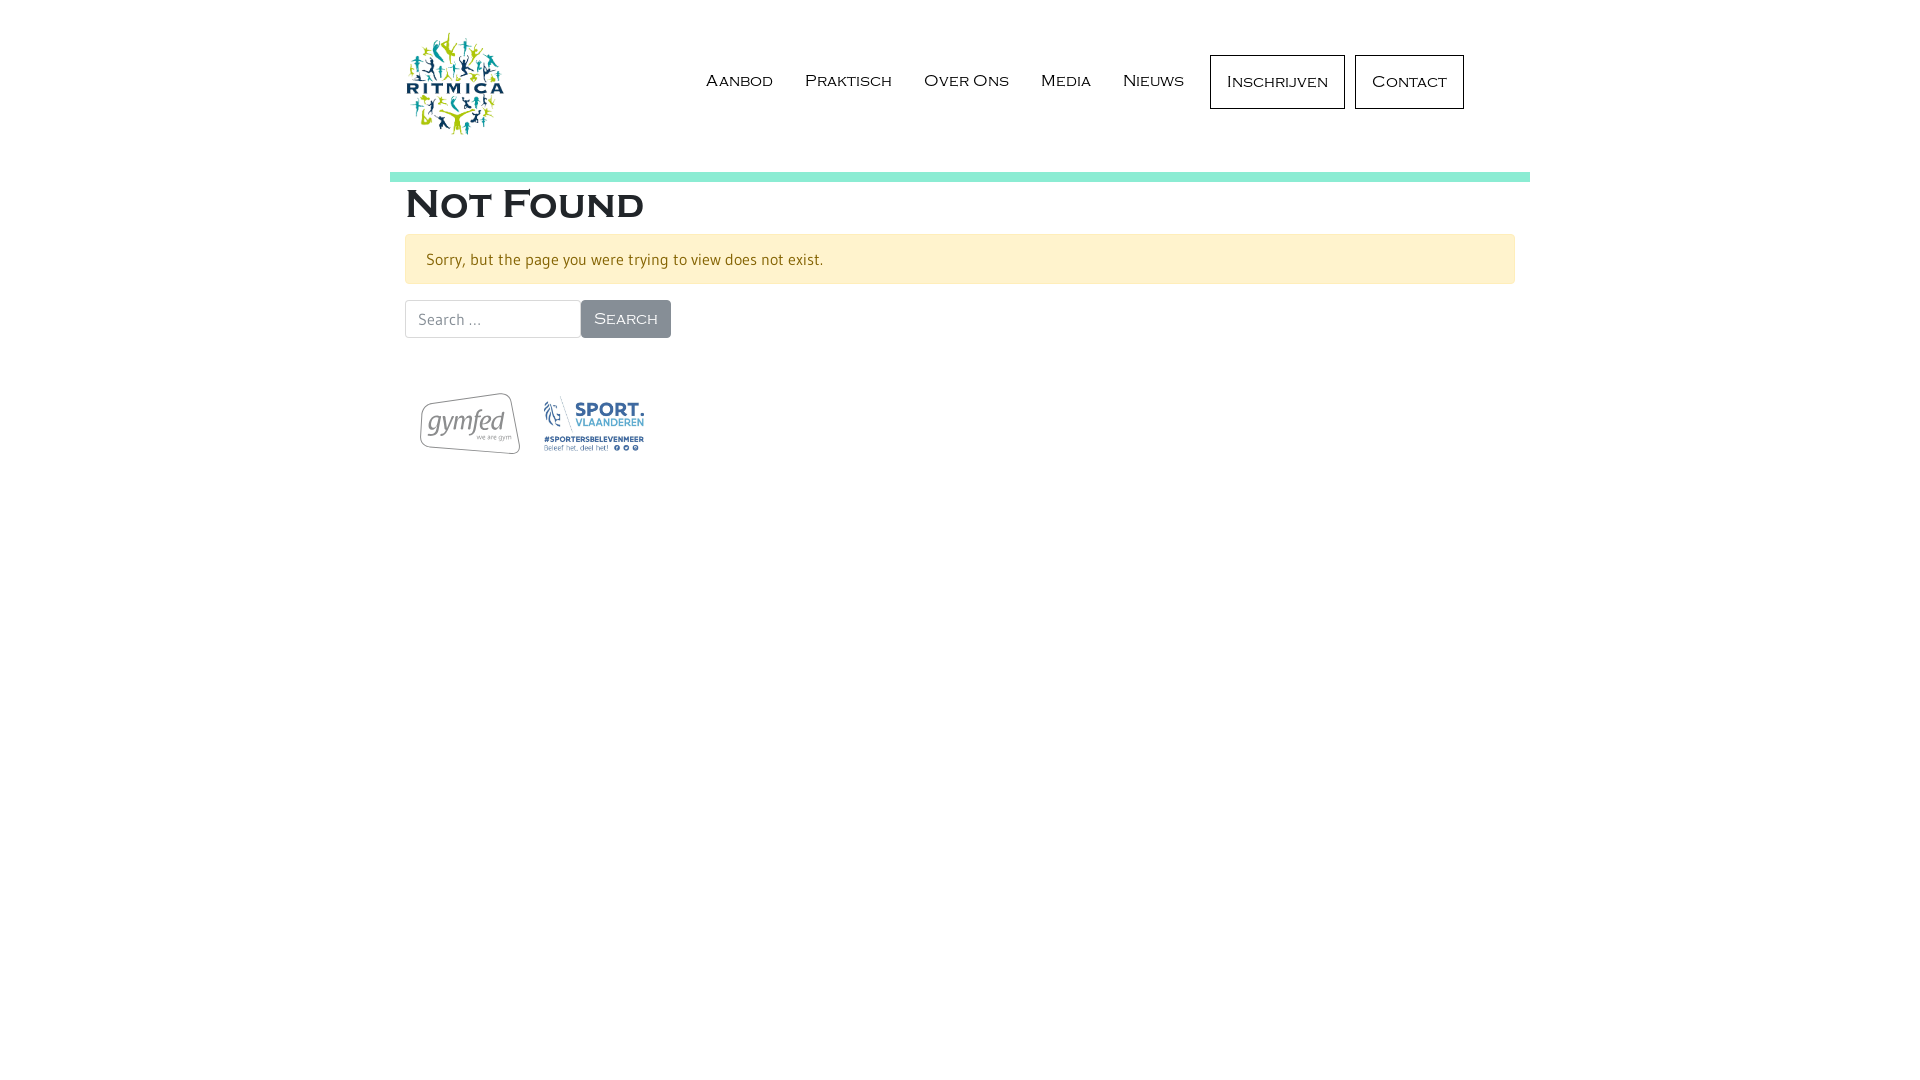  What do you see at coordinates (594, 424) in the screenshot?
I see `Logo Sport Vlaanderen` at bounding box center [594, 424].